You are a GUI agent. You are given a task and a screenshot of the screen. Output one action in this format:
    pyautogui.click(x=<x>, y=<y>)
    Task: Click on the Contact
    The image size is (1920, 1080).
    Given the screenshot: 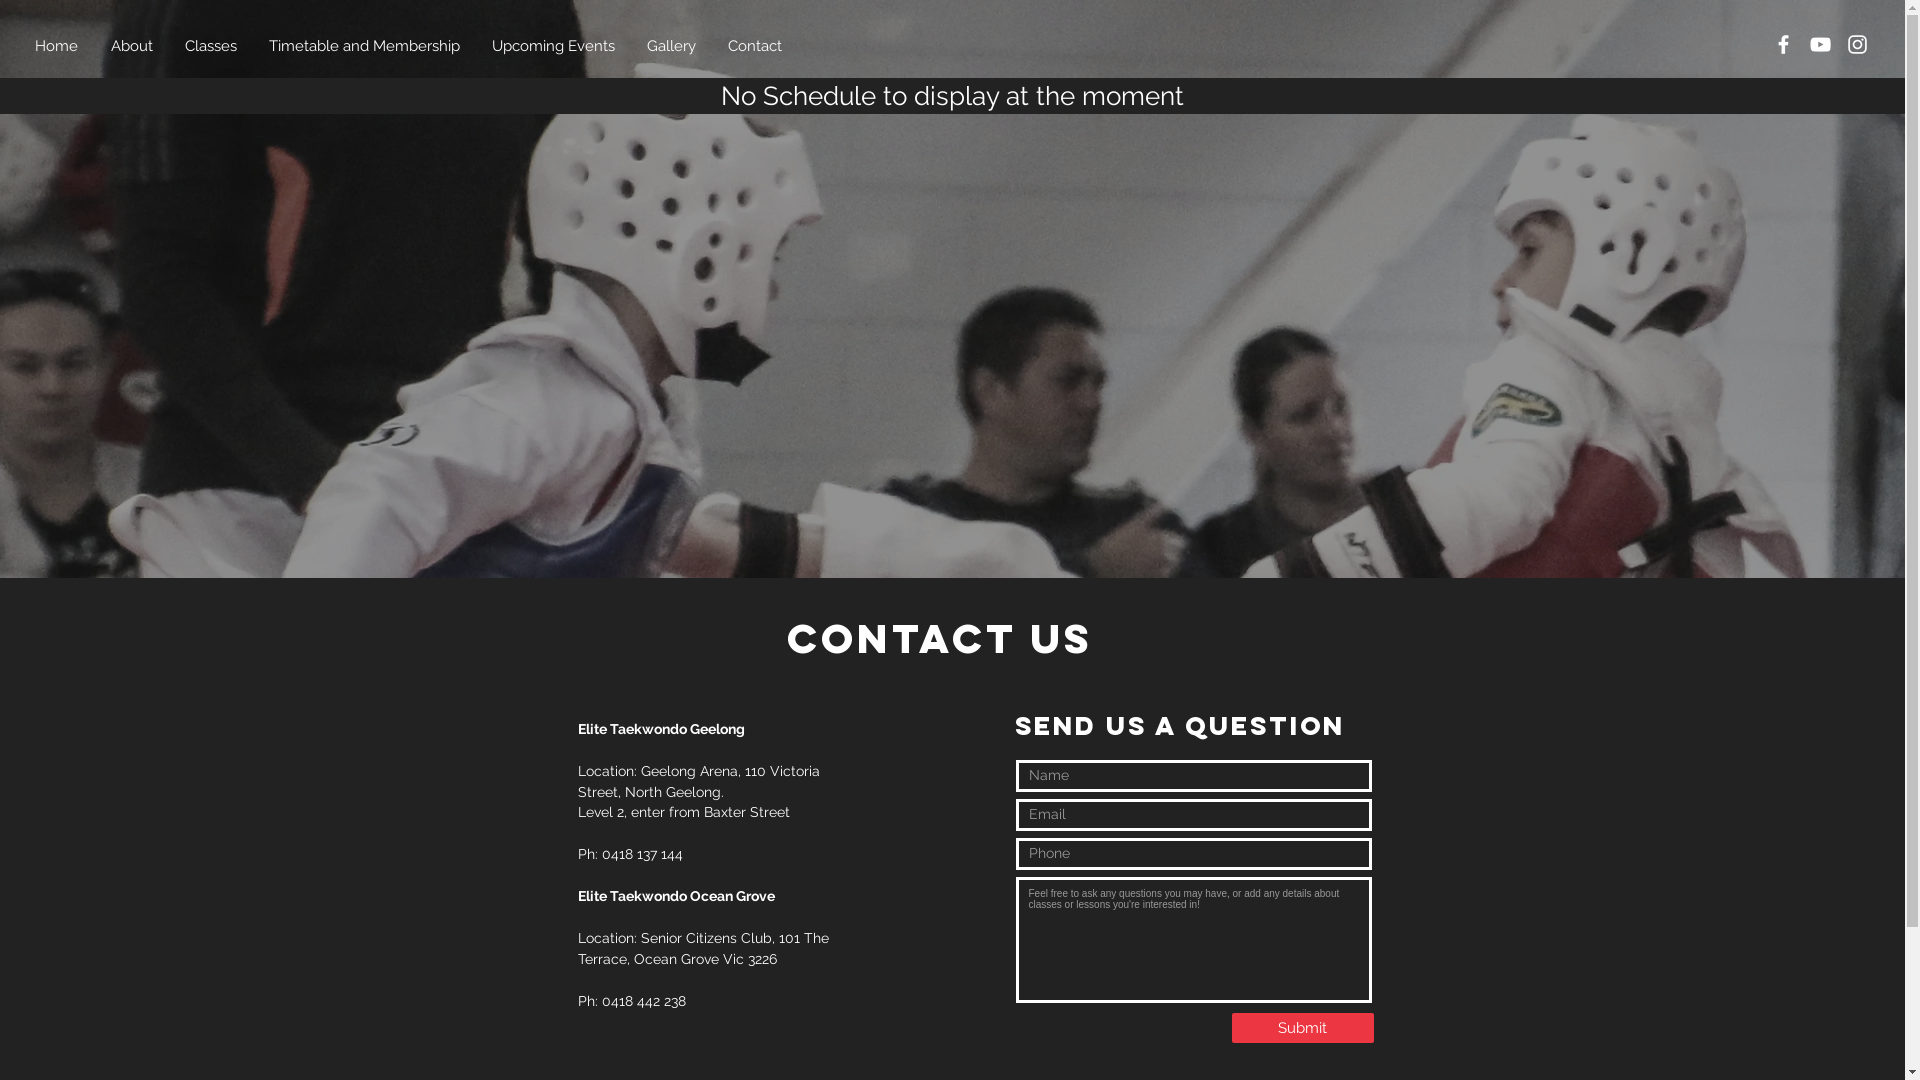 What is the action you would take?
    pyautogui.click(x=756, y=46)
    